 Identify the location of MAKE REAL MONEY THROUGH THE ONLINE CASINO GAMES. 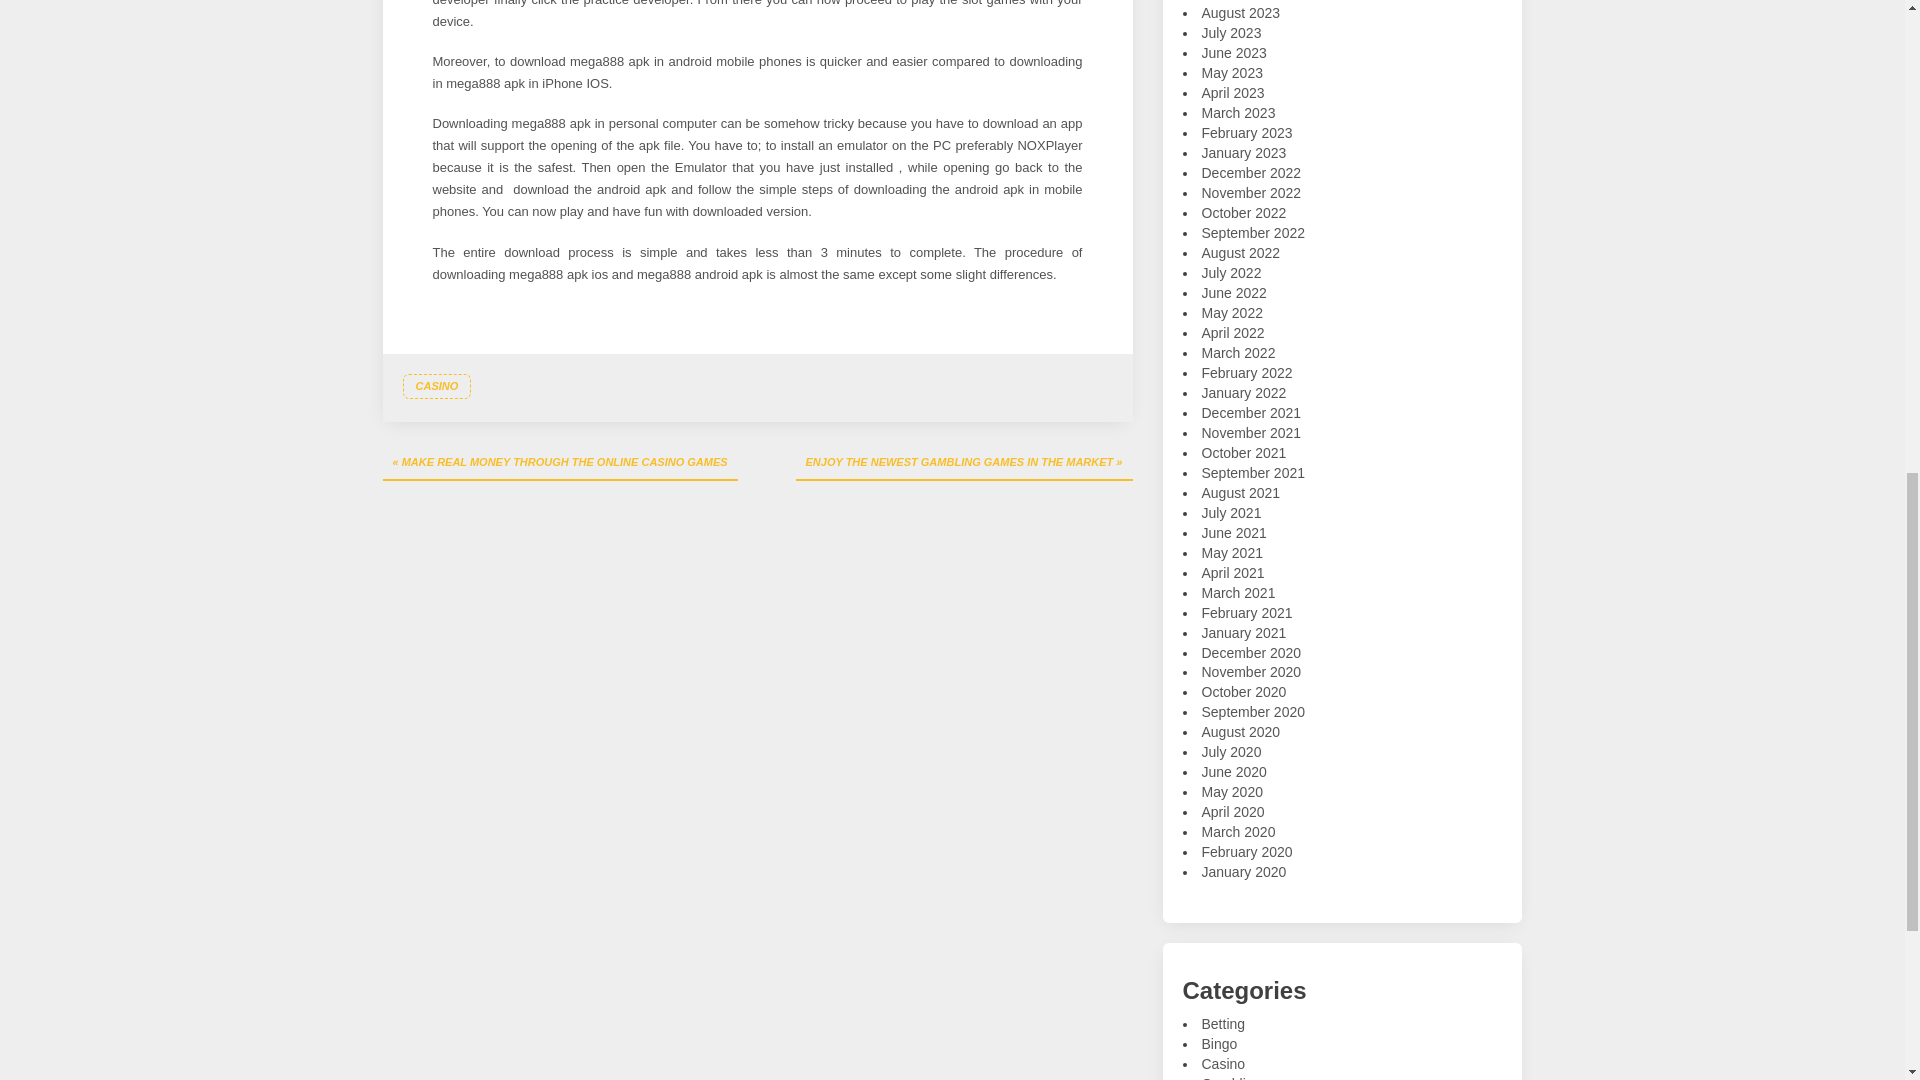
(560, 464).